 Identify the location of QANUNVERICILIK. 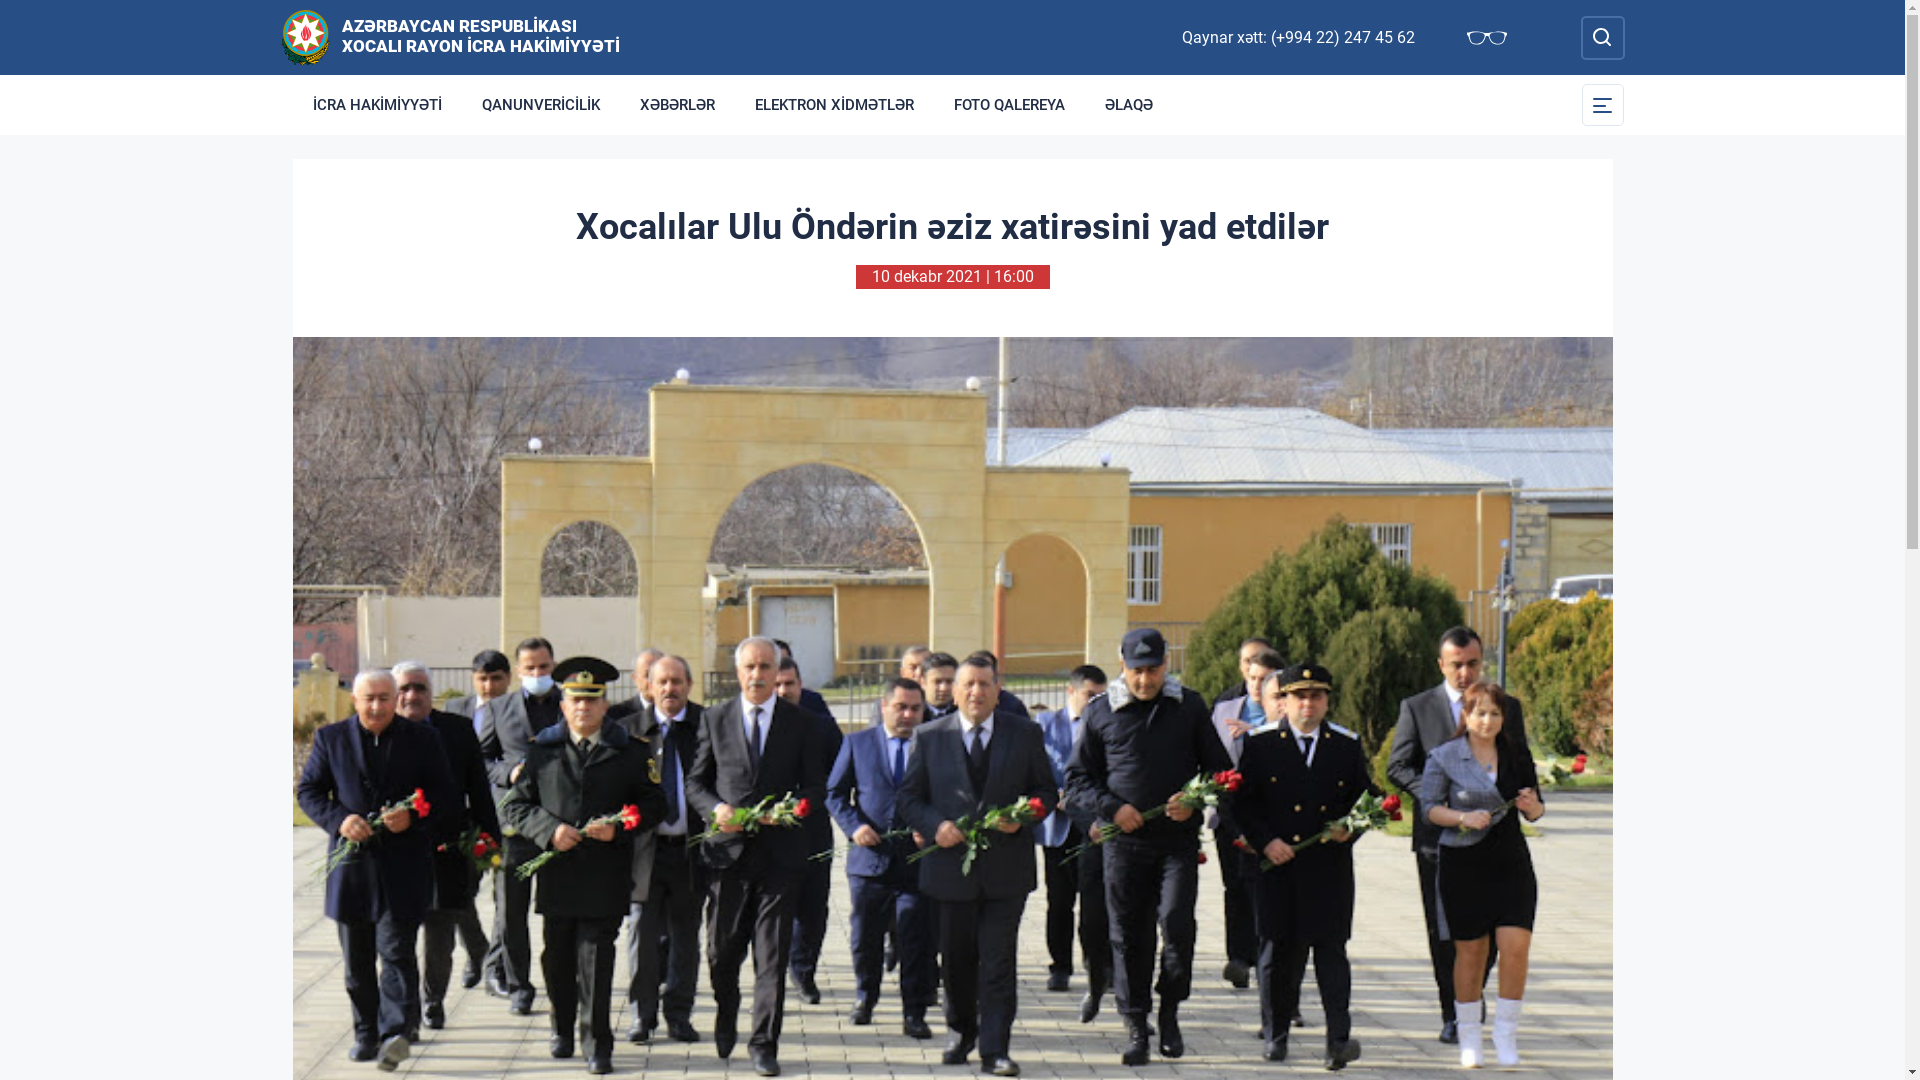
(541, 105).